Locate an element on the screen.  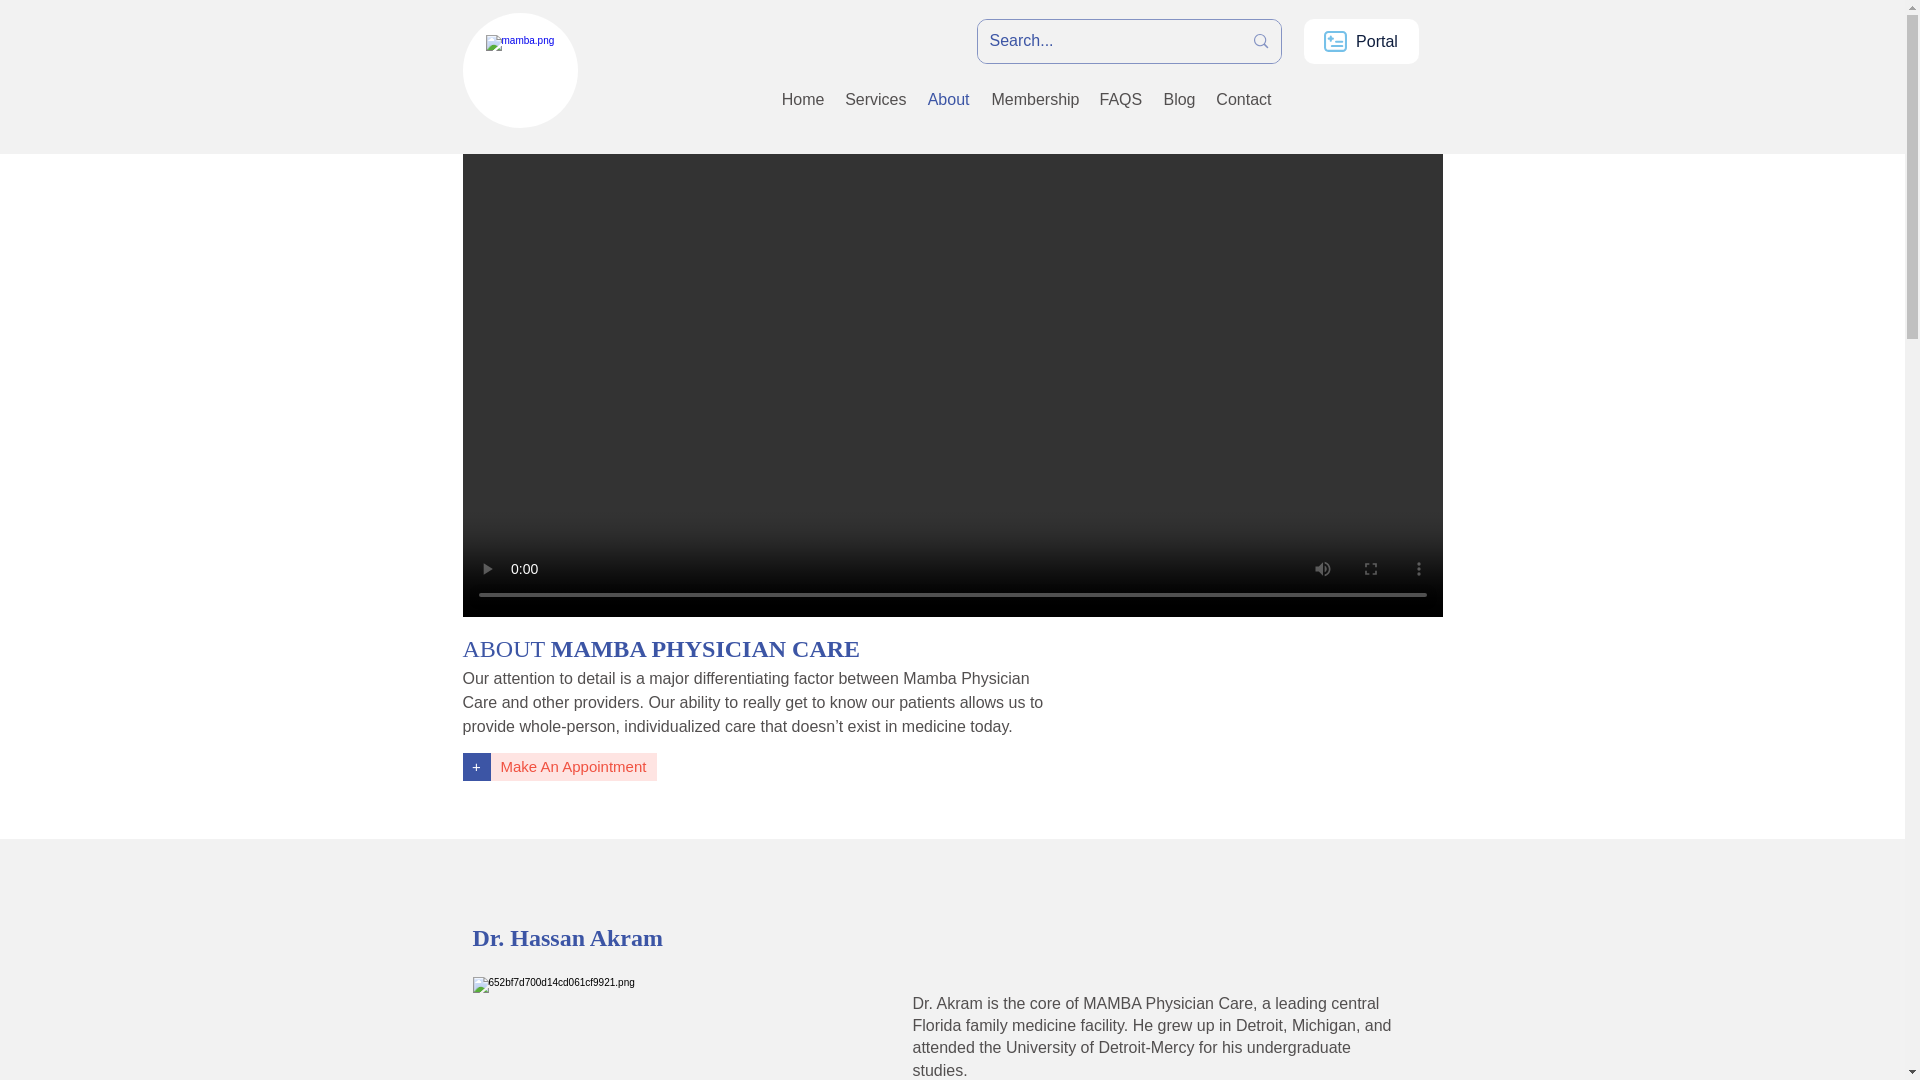
Membership is located at coordinates (1034, 100).